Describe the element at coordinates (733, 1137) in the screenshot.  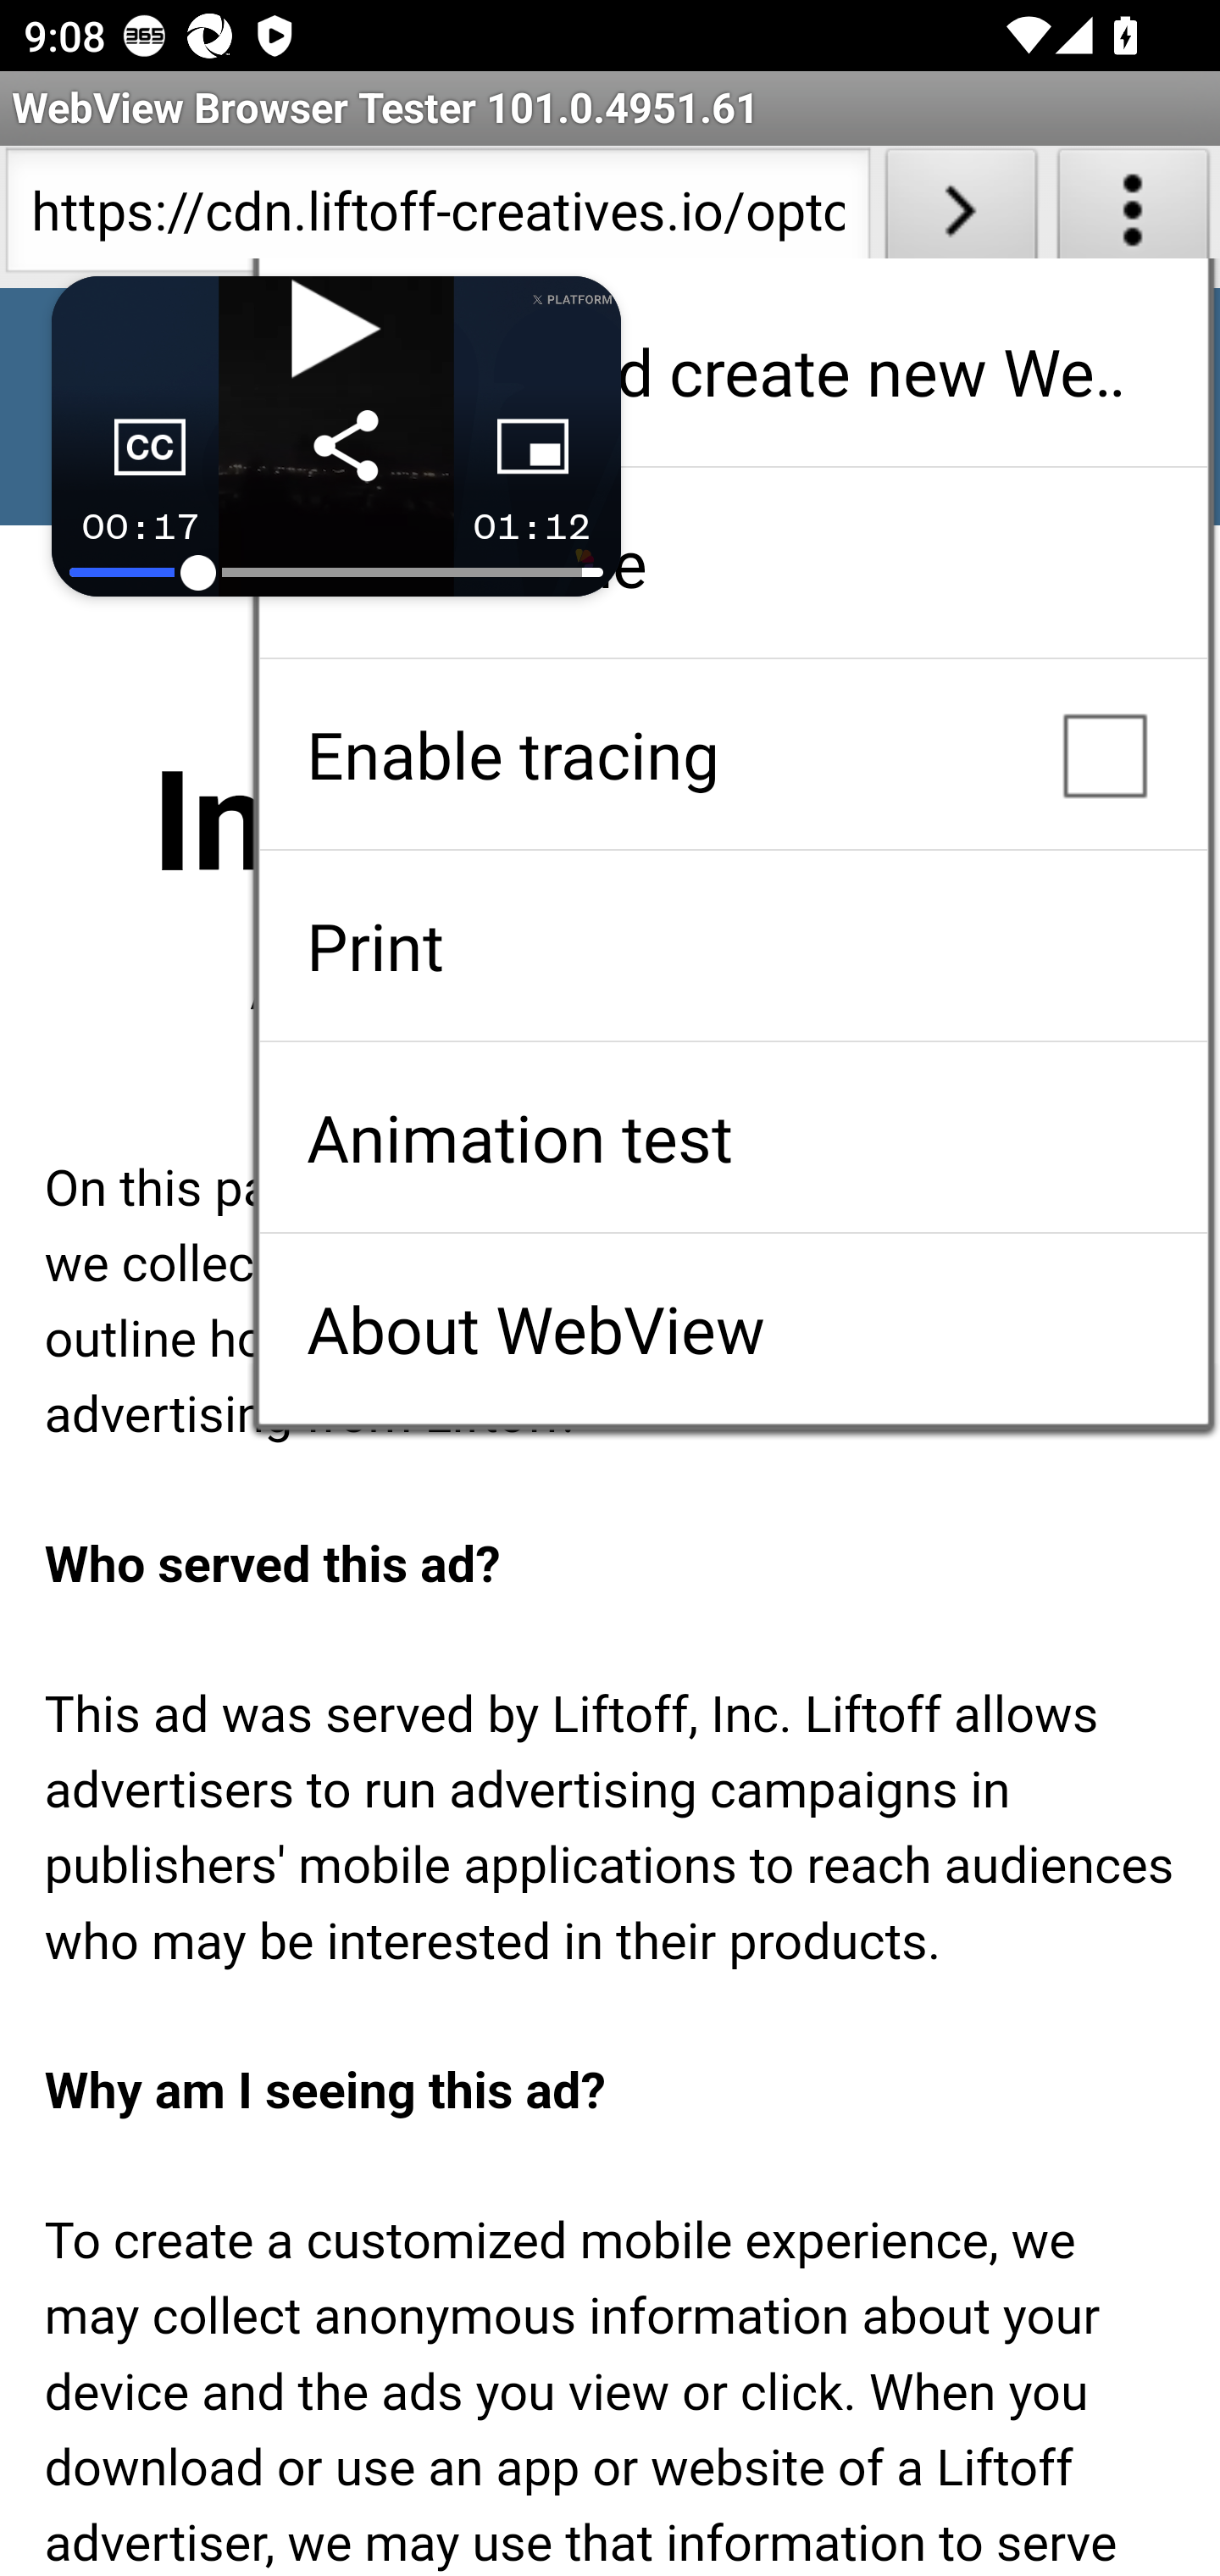
I see `Animation test` at that location.